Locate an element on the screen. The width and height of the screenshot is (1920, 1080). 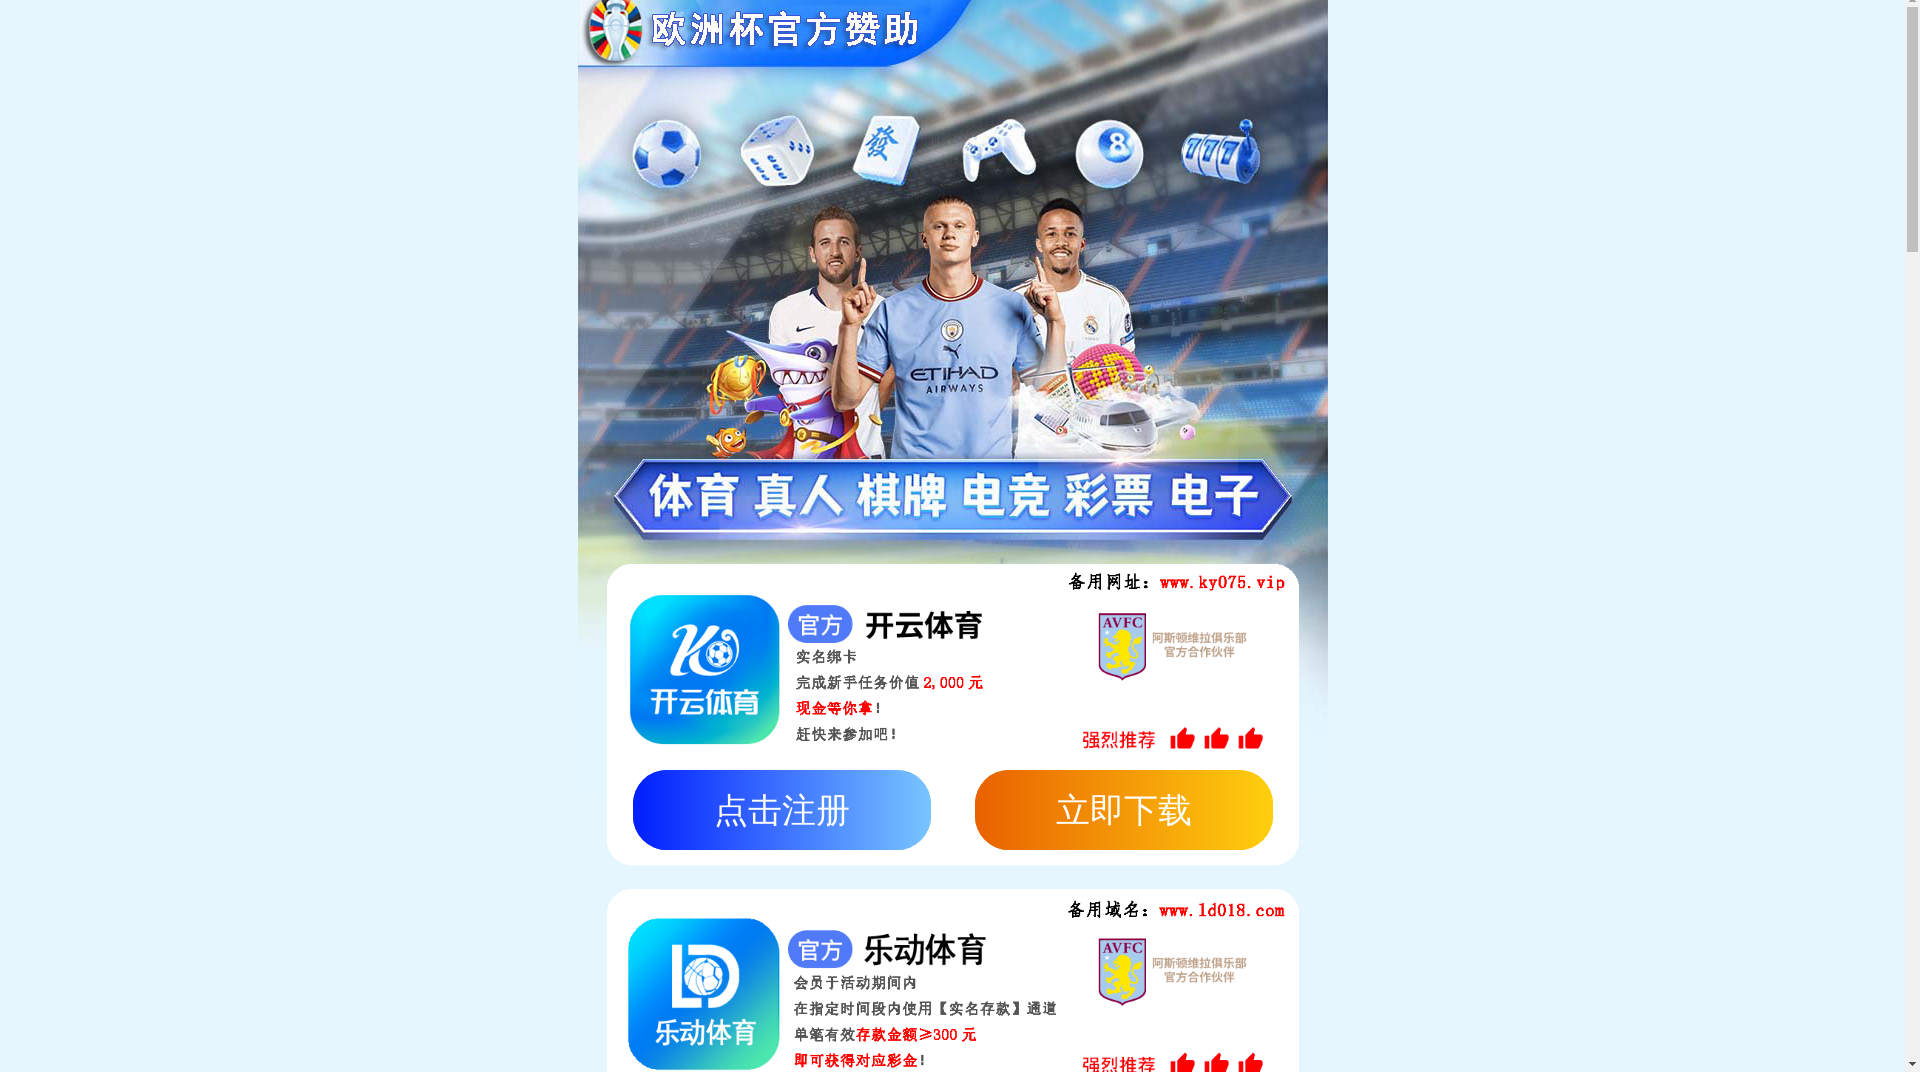
Products is located at coordinates (1348, 33).